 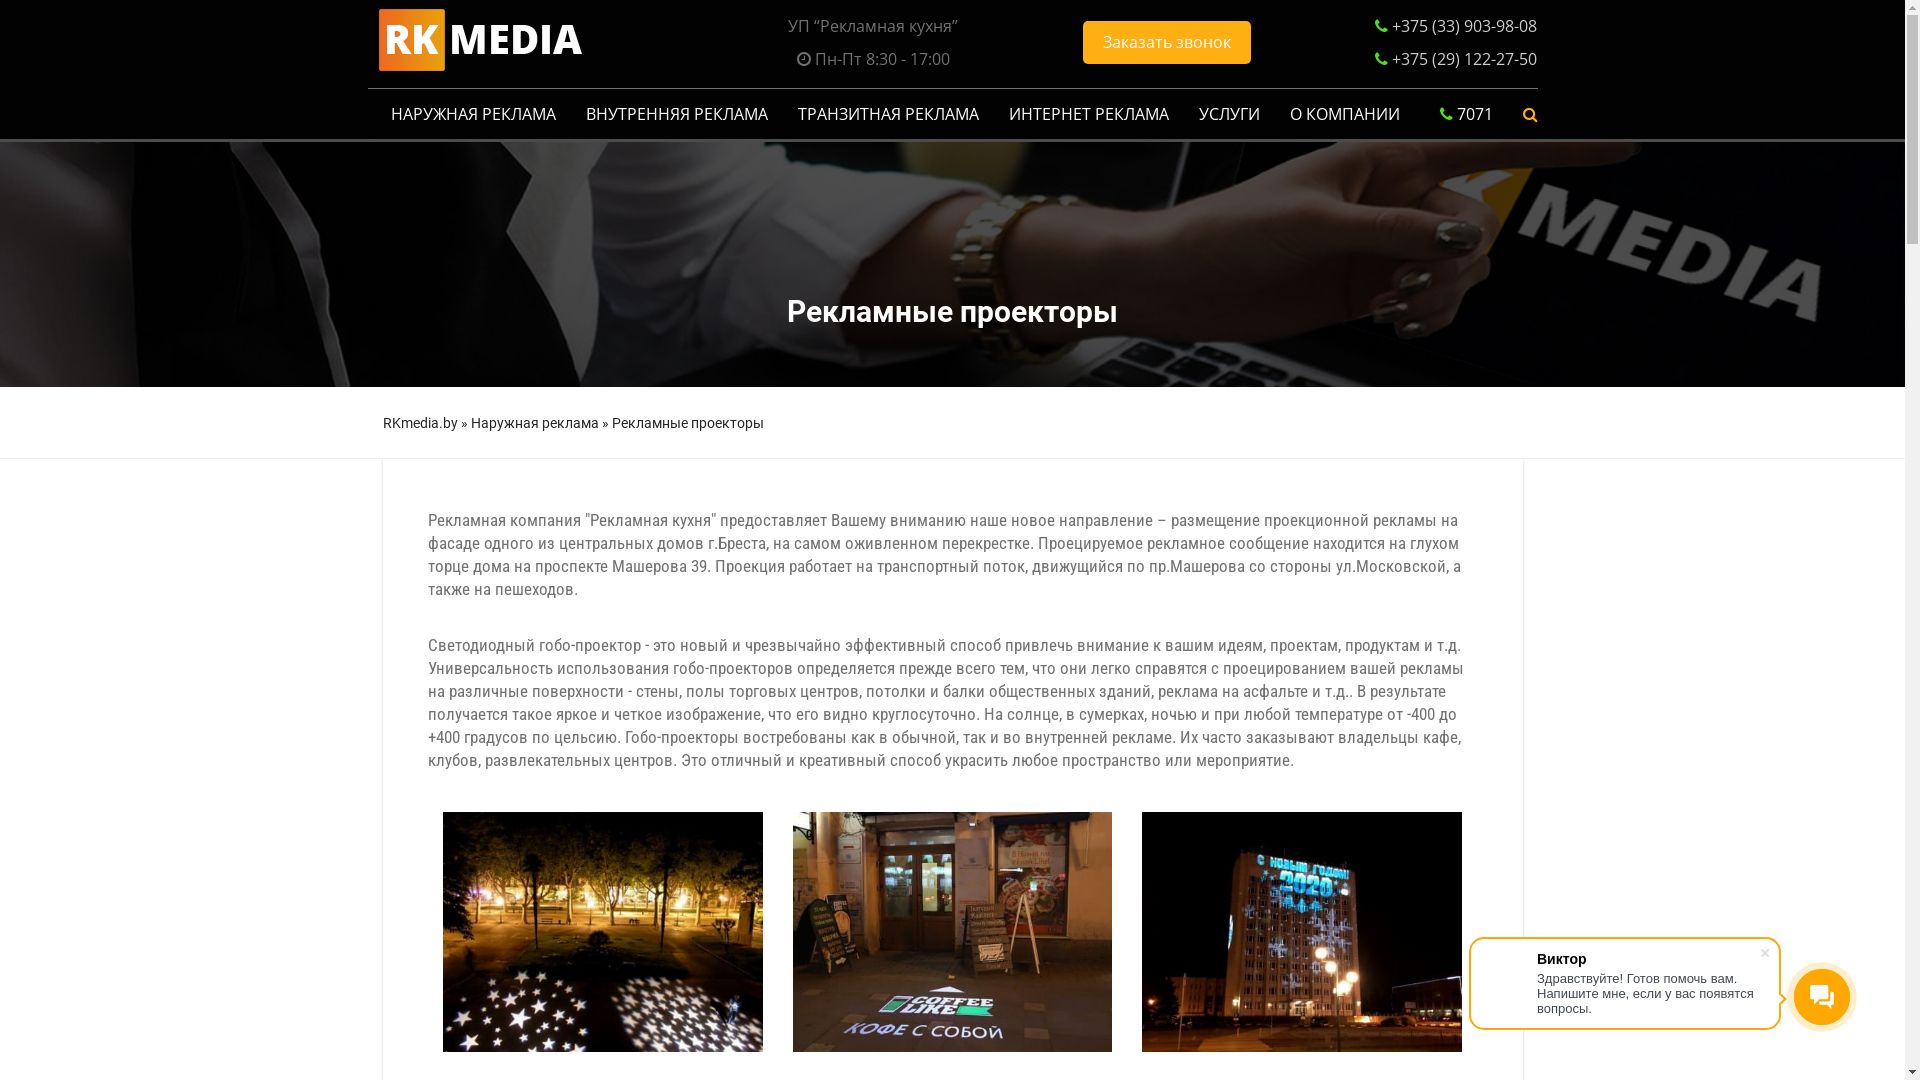 What do you see at coordinates (1462, 59) in the screenshot?
I see `+375 (29) 122-27-50` at bounding box center [1462, 59].